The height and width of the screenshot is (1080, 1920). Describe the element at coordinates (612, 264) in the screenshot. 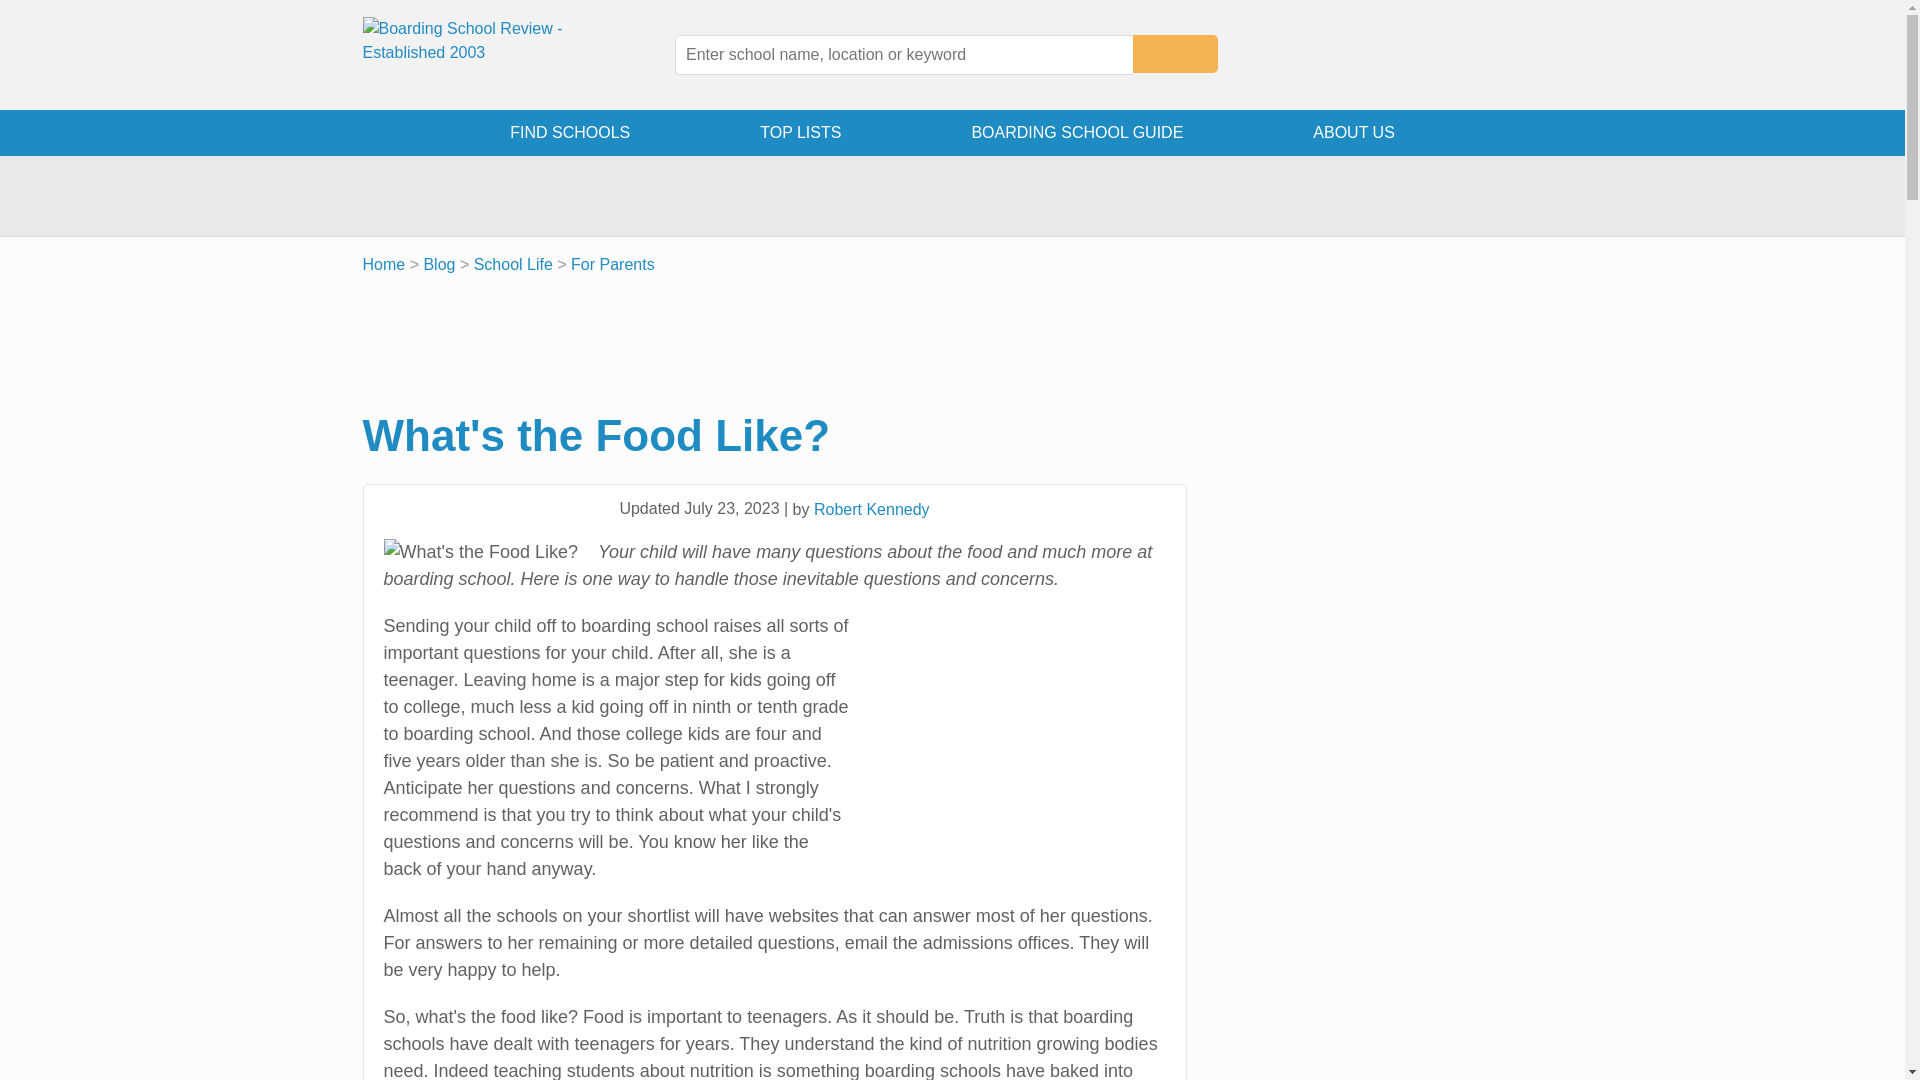

I see `For Parents` at that location.